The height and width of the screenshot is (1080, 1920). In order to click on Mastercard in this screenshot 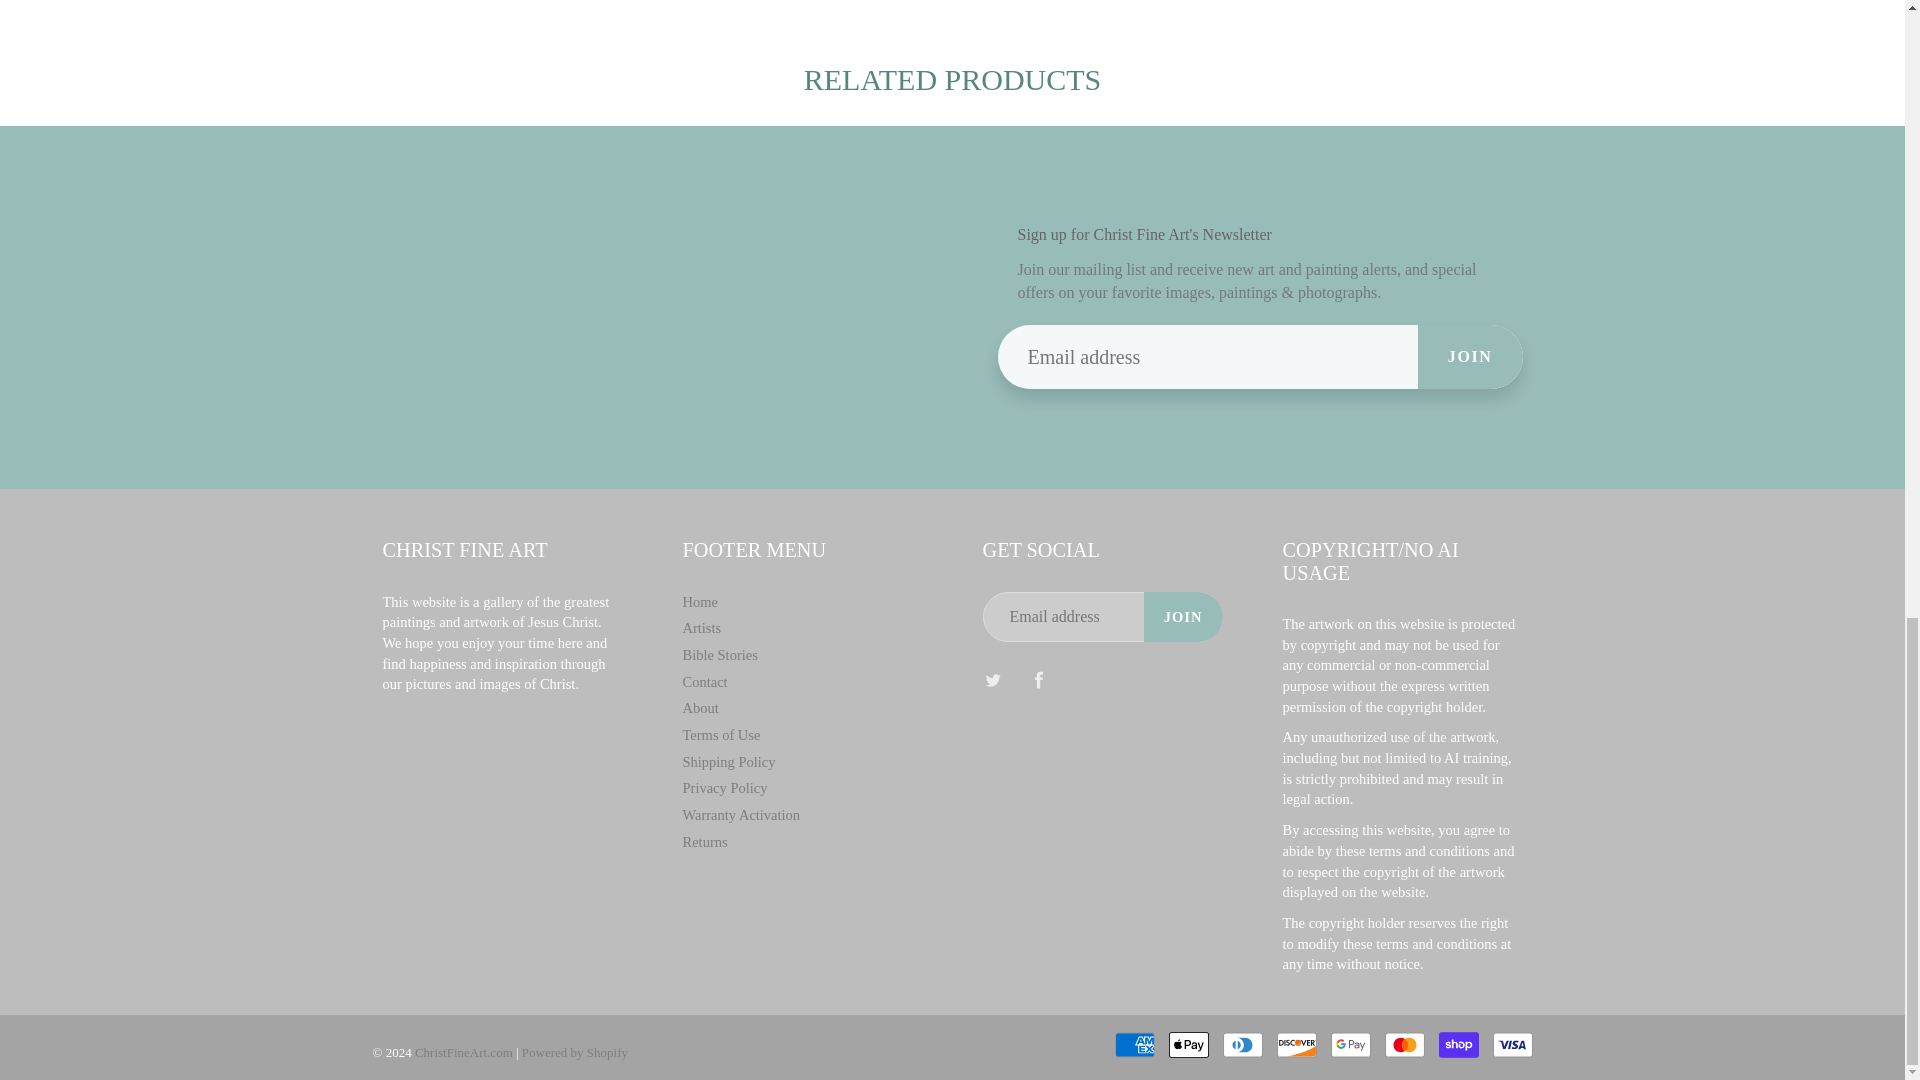, I will do `click(1404, 1044)`.